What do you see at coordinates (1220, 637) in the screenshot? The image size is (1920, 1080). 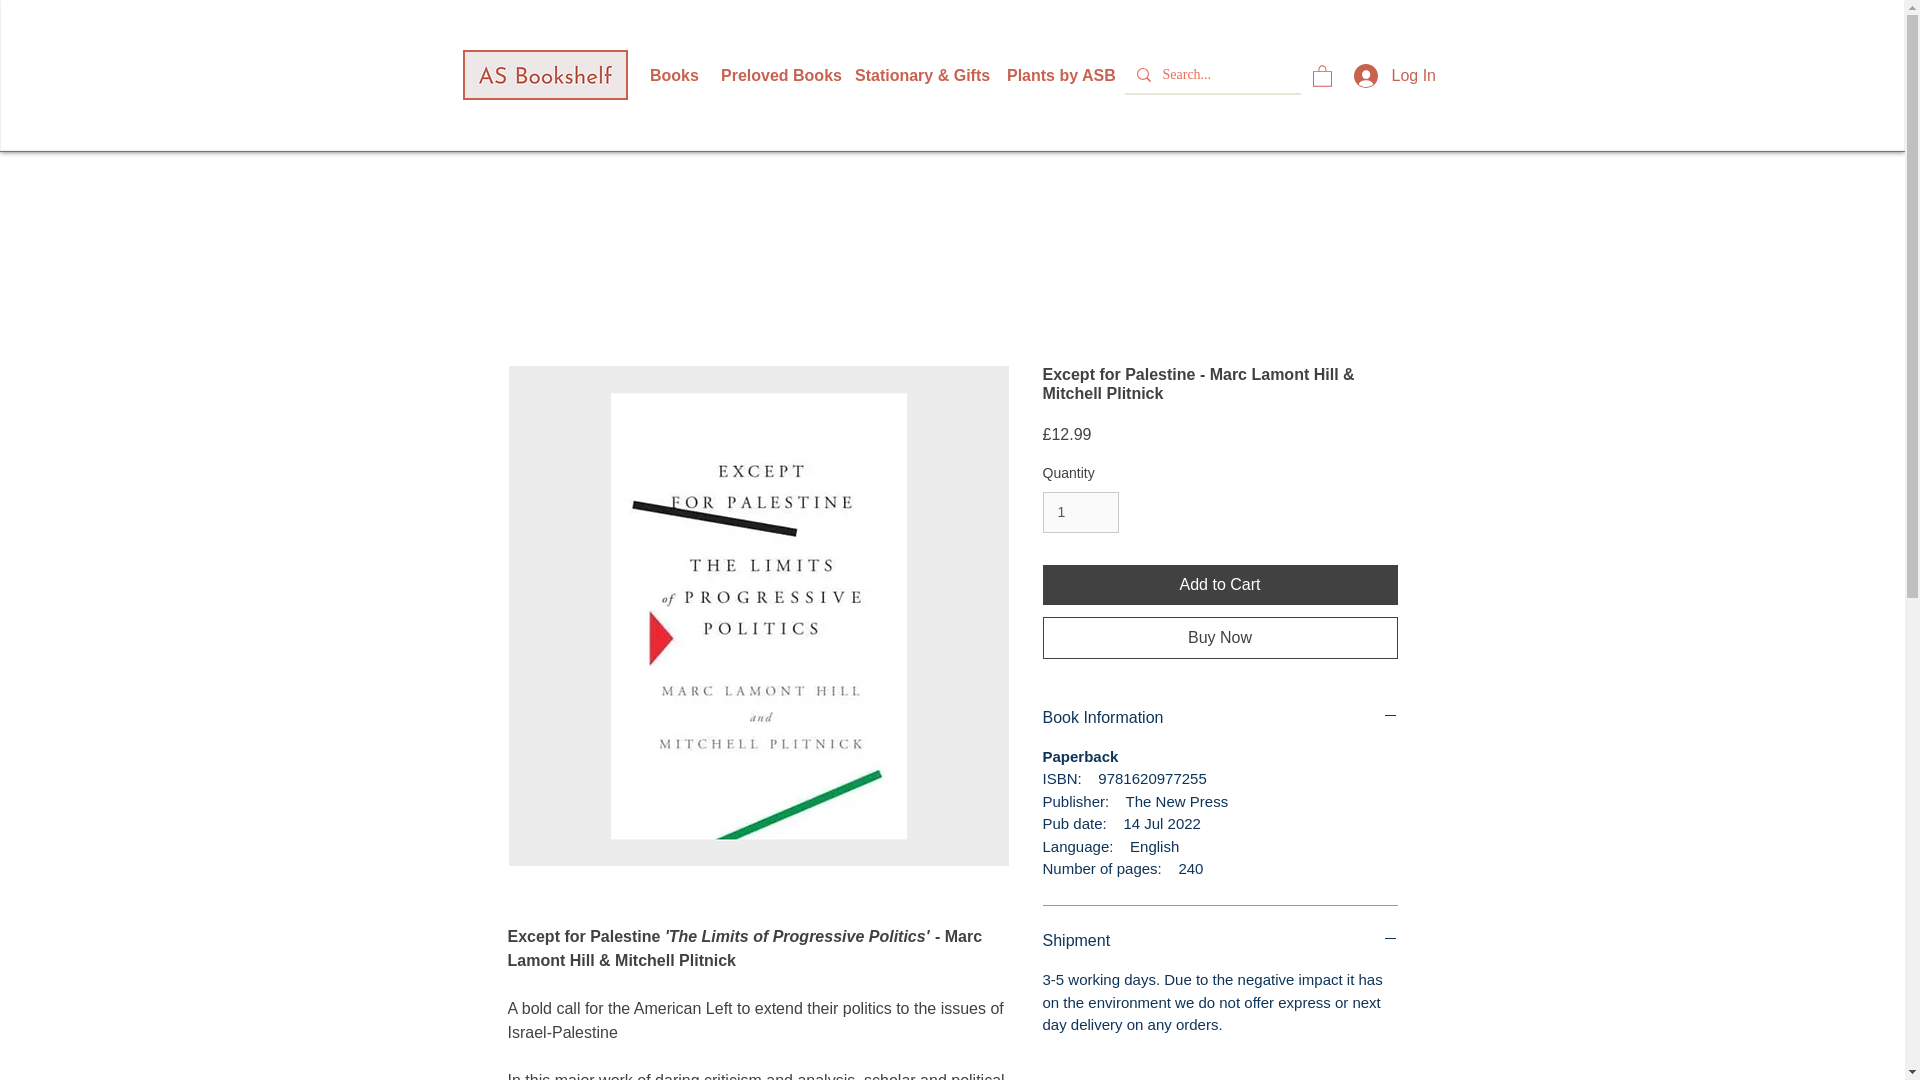 I see `Buy Now` at bounding box center [1220, 637].